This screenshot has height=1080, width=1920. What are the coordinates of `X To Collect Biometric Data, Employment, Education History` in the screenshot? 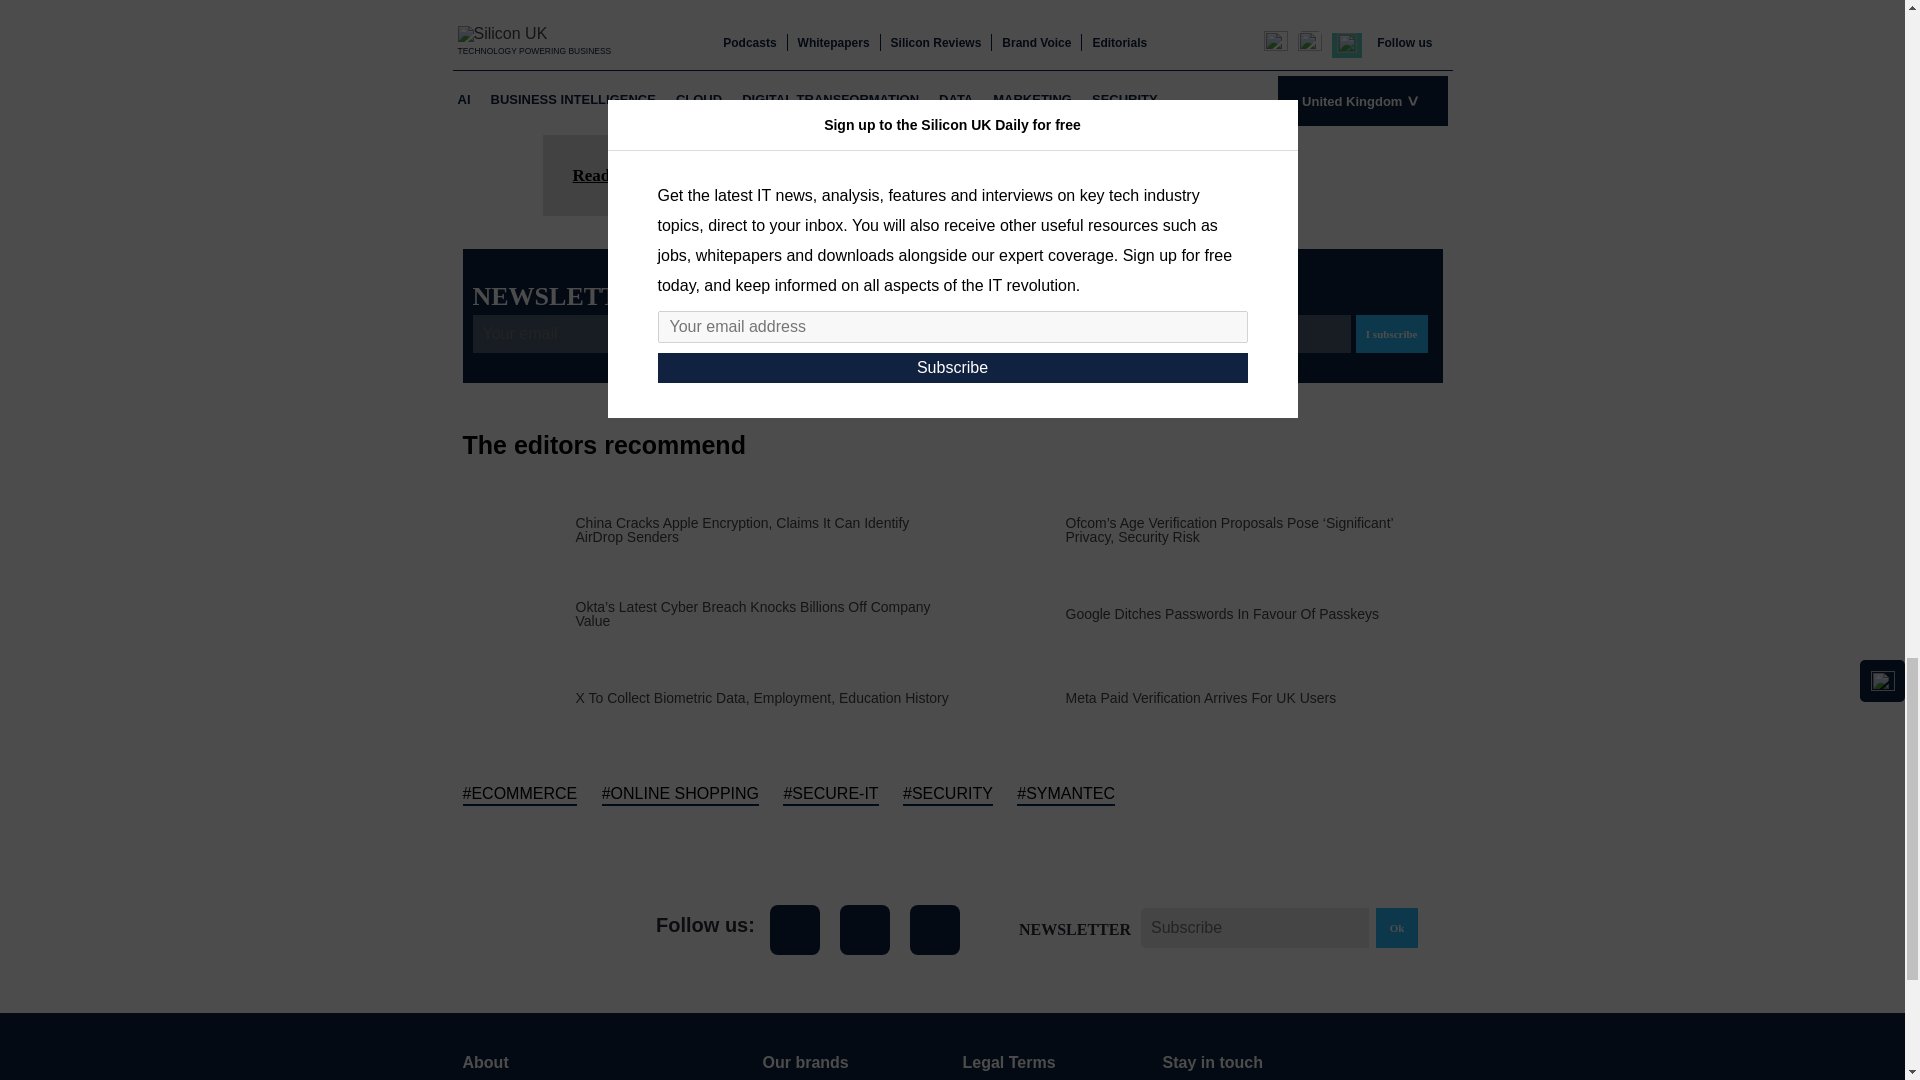 It's located at (762, 698).